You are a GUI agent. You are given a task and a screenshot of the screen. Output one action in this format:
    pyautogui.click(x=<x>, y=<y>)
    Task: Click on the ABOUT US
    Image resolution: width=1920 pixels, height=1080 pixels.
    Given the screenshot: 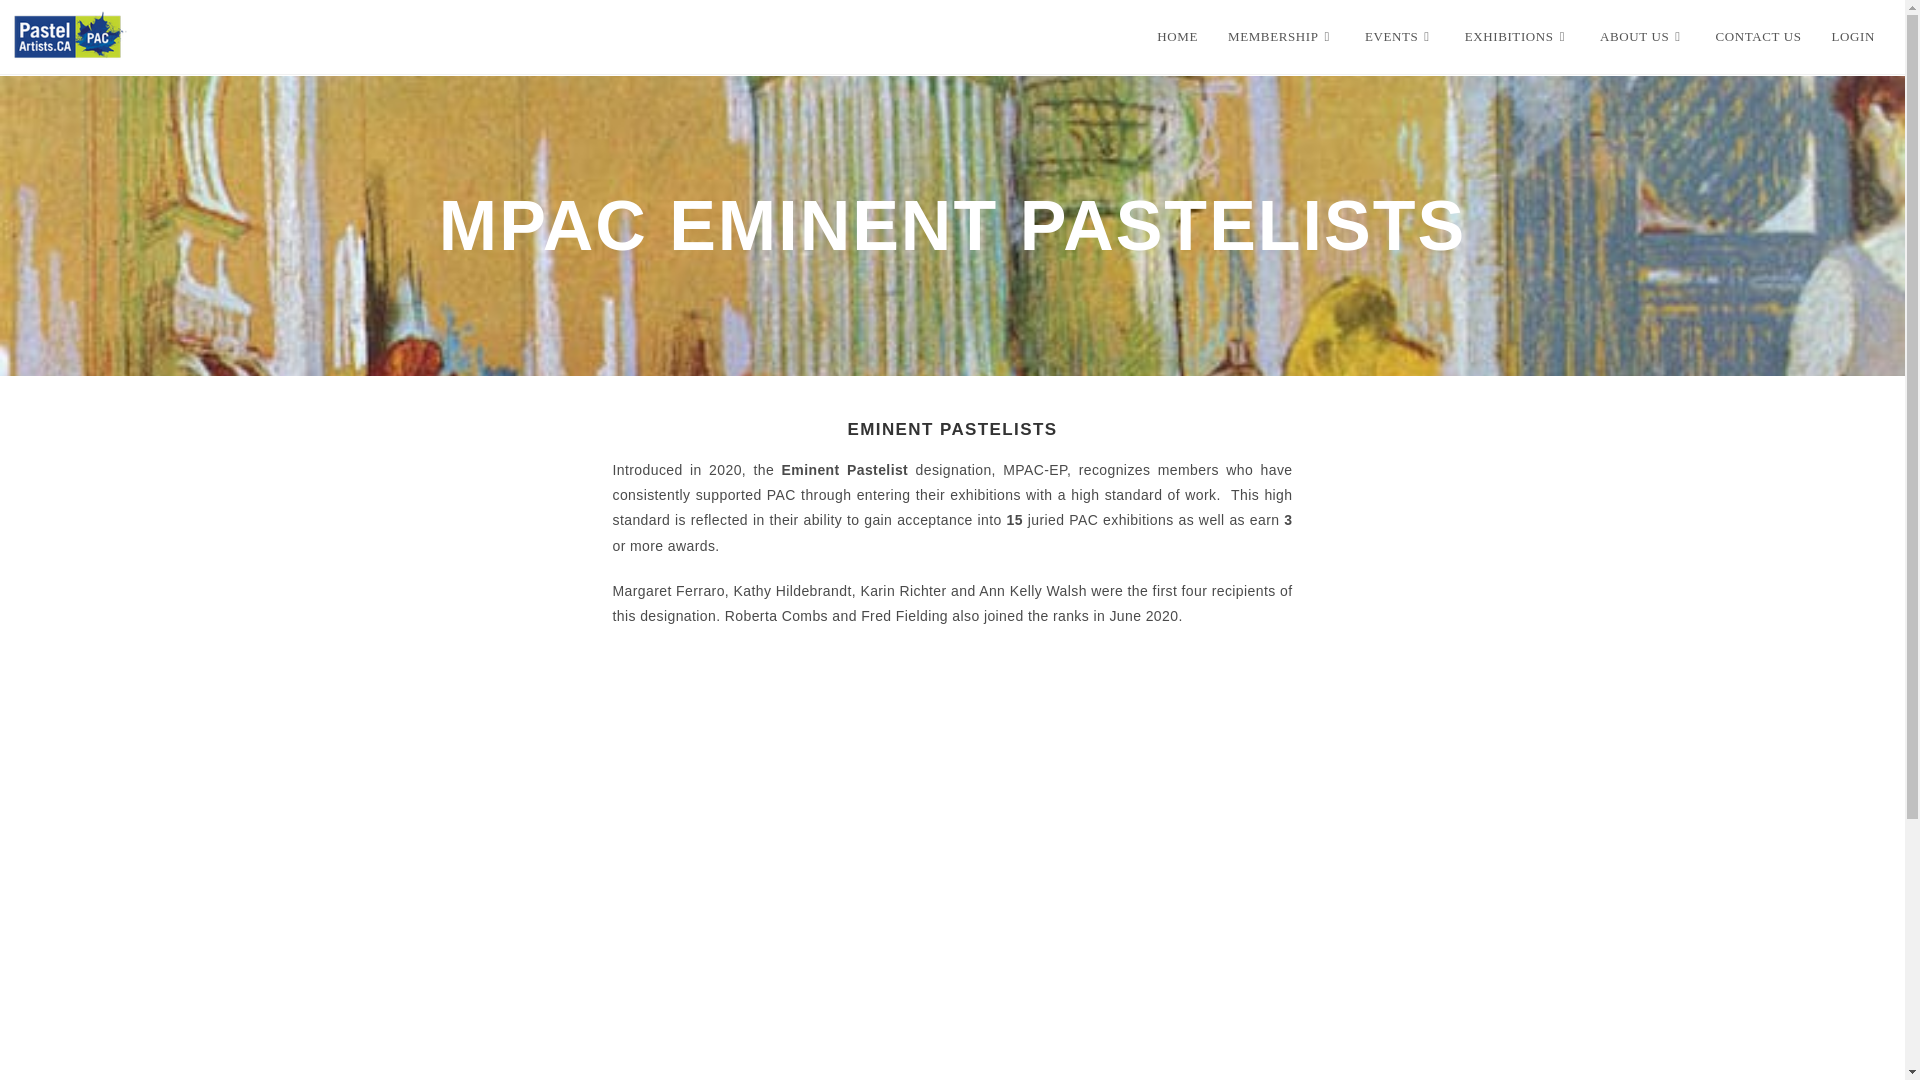 What is the action you would take?
    pyautogui.click(x=1643, y=37)
    